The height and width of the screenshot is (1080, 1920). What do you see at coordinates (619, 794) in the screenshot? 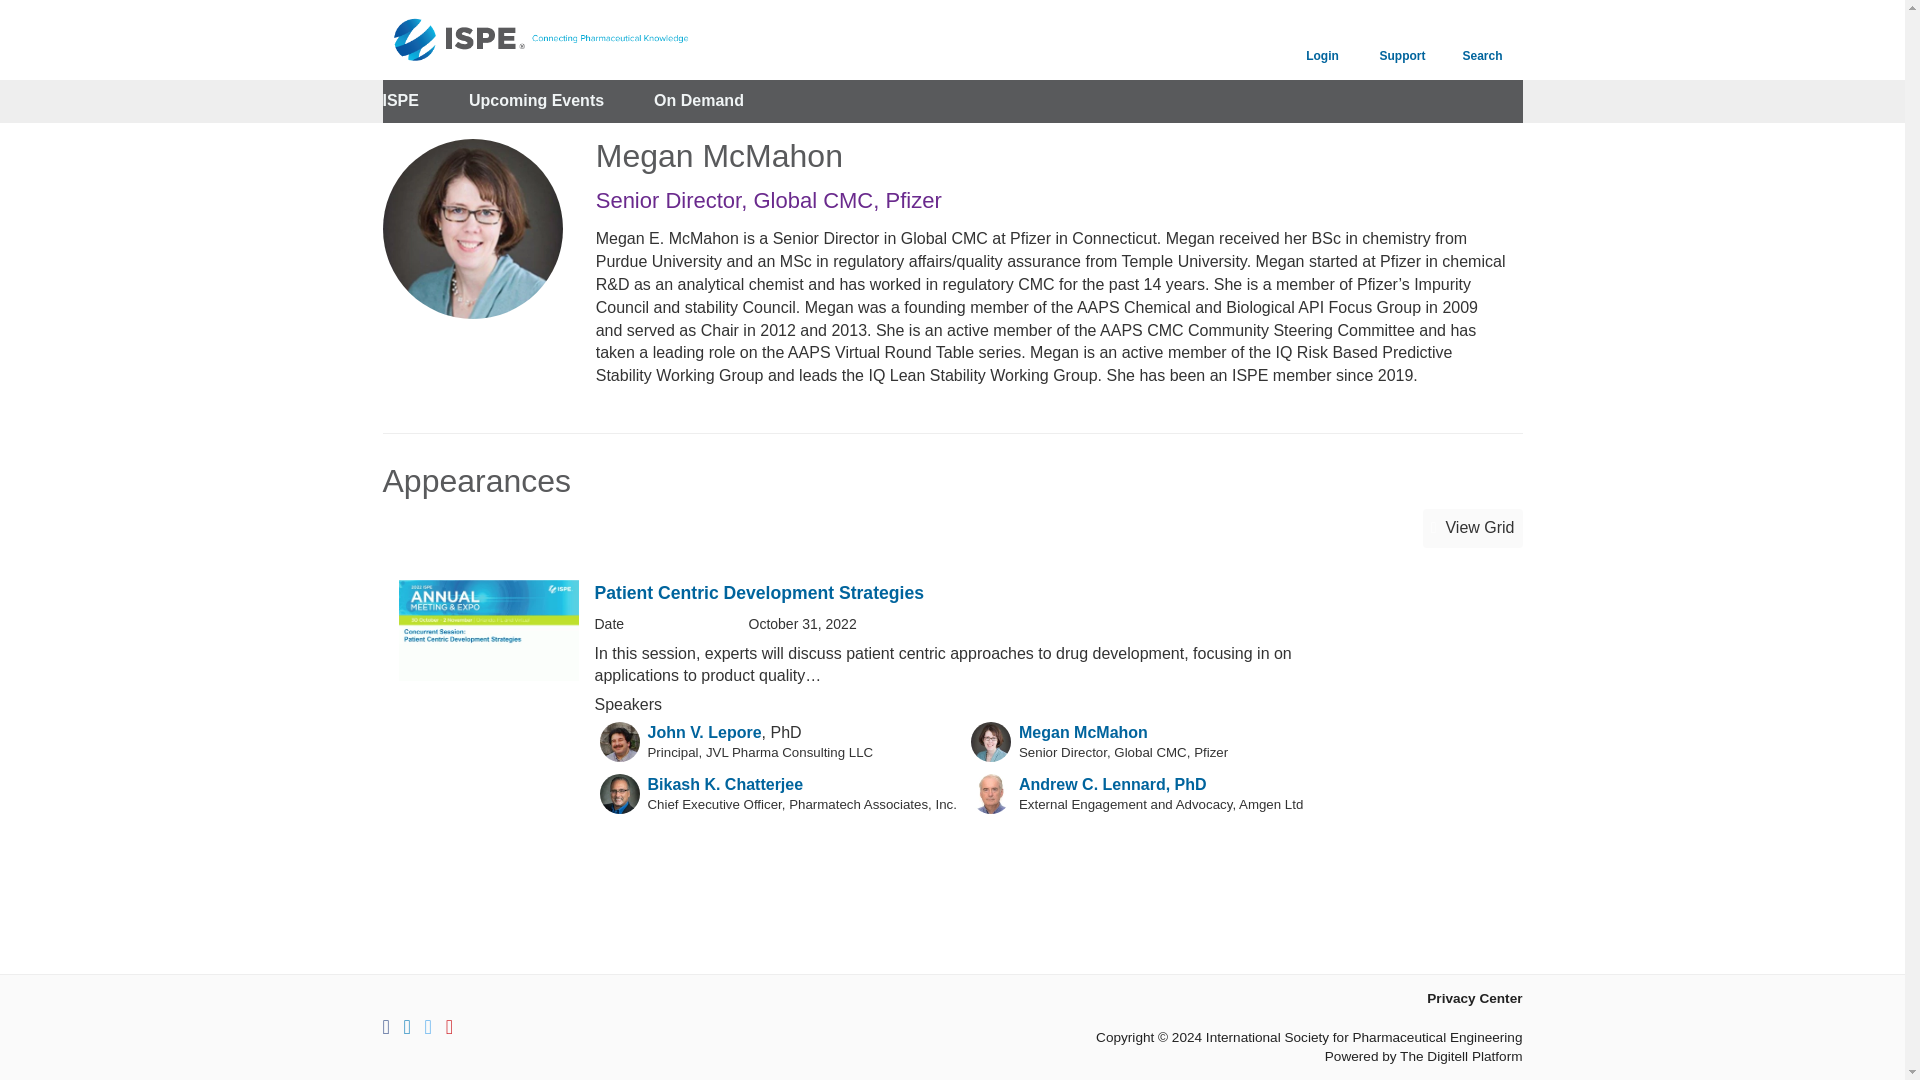
I see `Speaker Image for Bikash Chatterjee` at bounding box center [619, 794].